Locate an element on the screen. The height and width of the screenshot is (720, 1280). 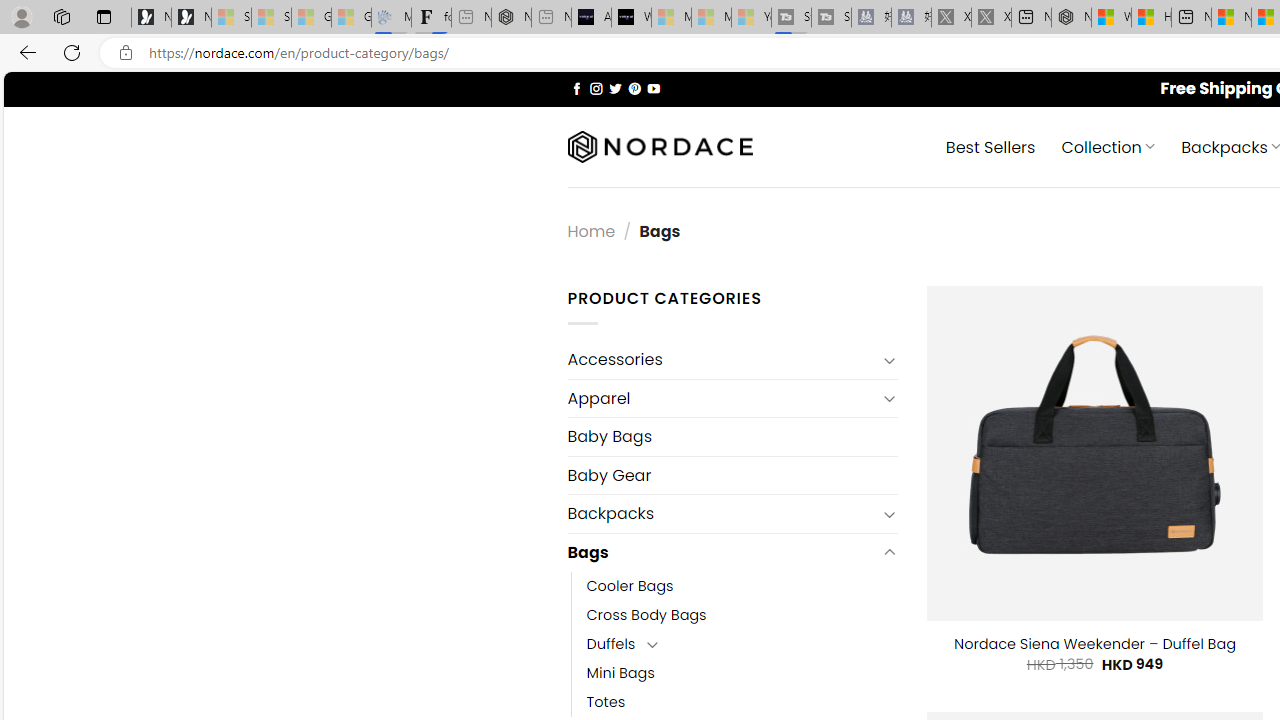
AI Voice Changer for PC and Mac - Voice.ai is located at coordinates (591, 18).